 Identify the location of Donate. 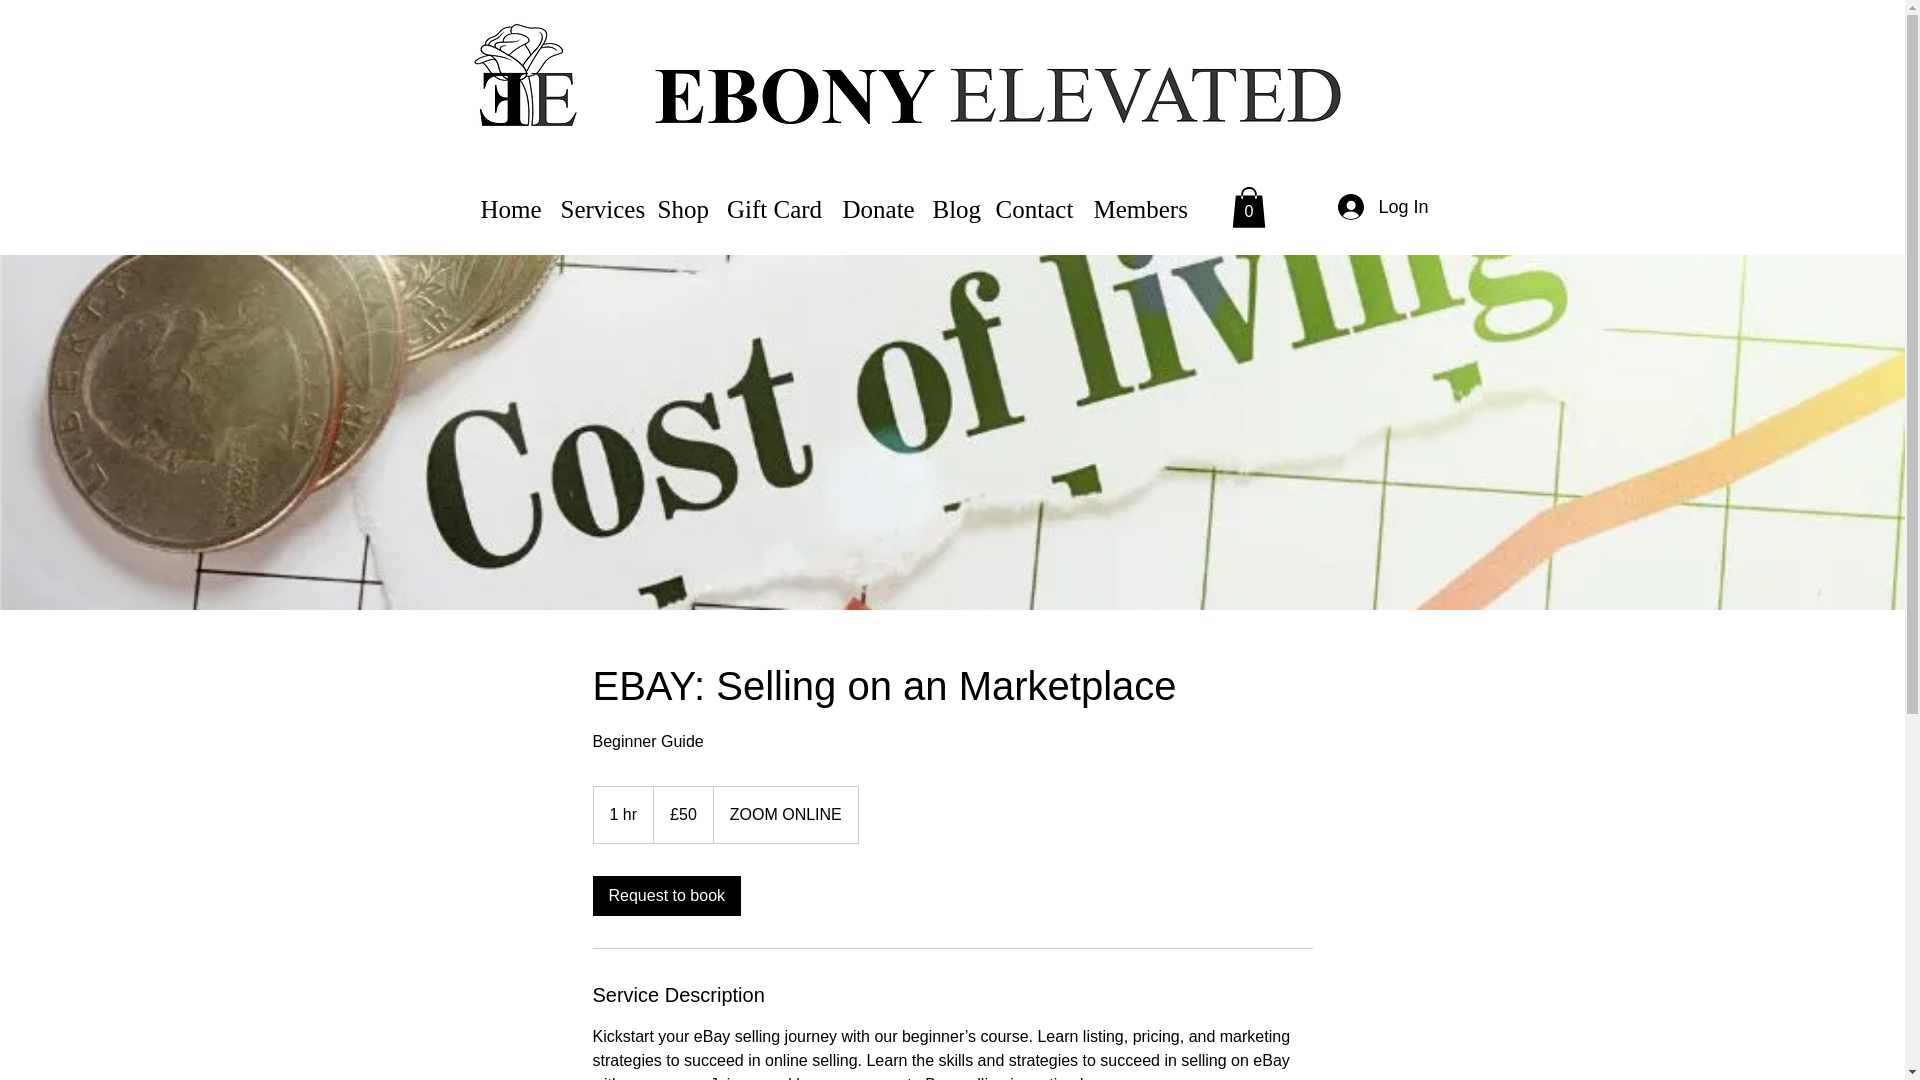
(876, 207).